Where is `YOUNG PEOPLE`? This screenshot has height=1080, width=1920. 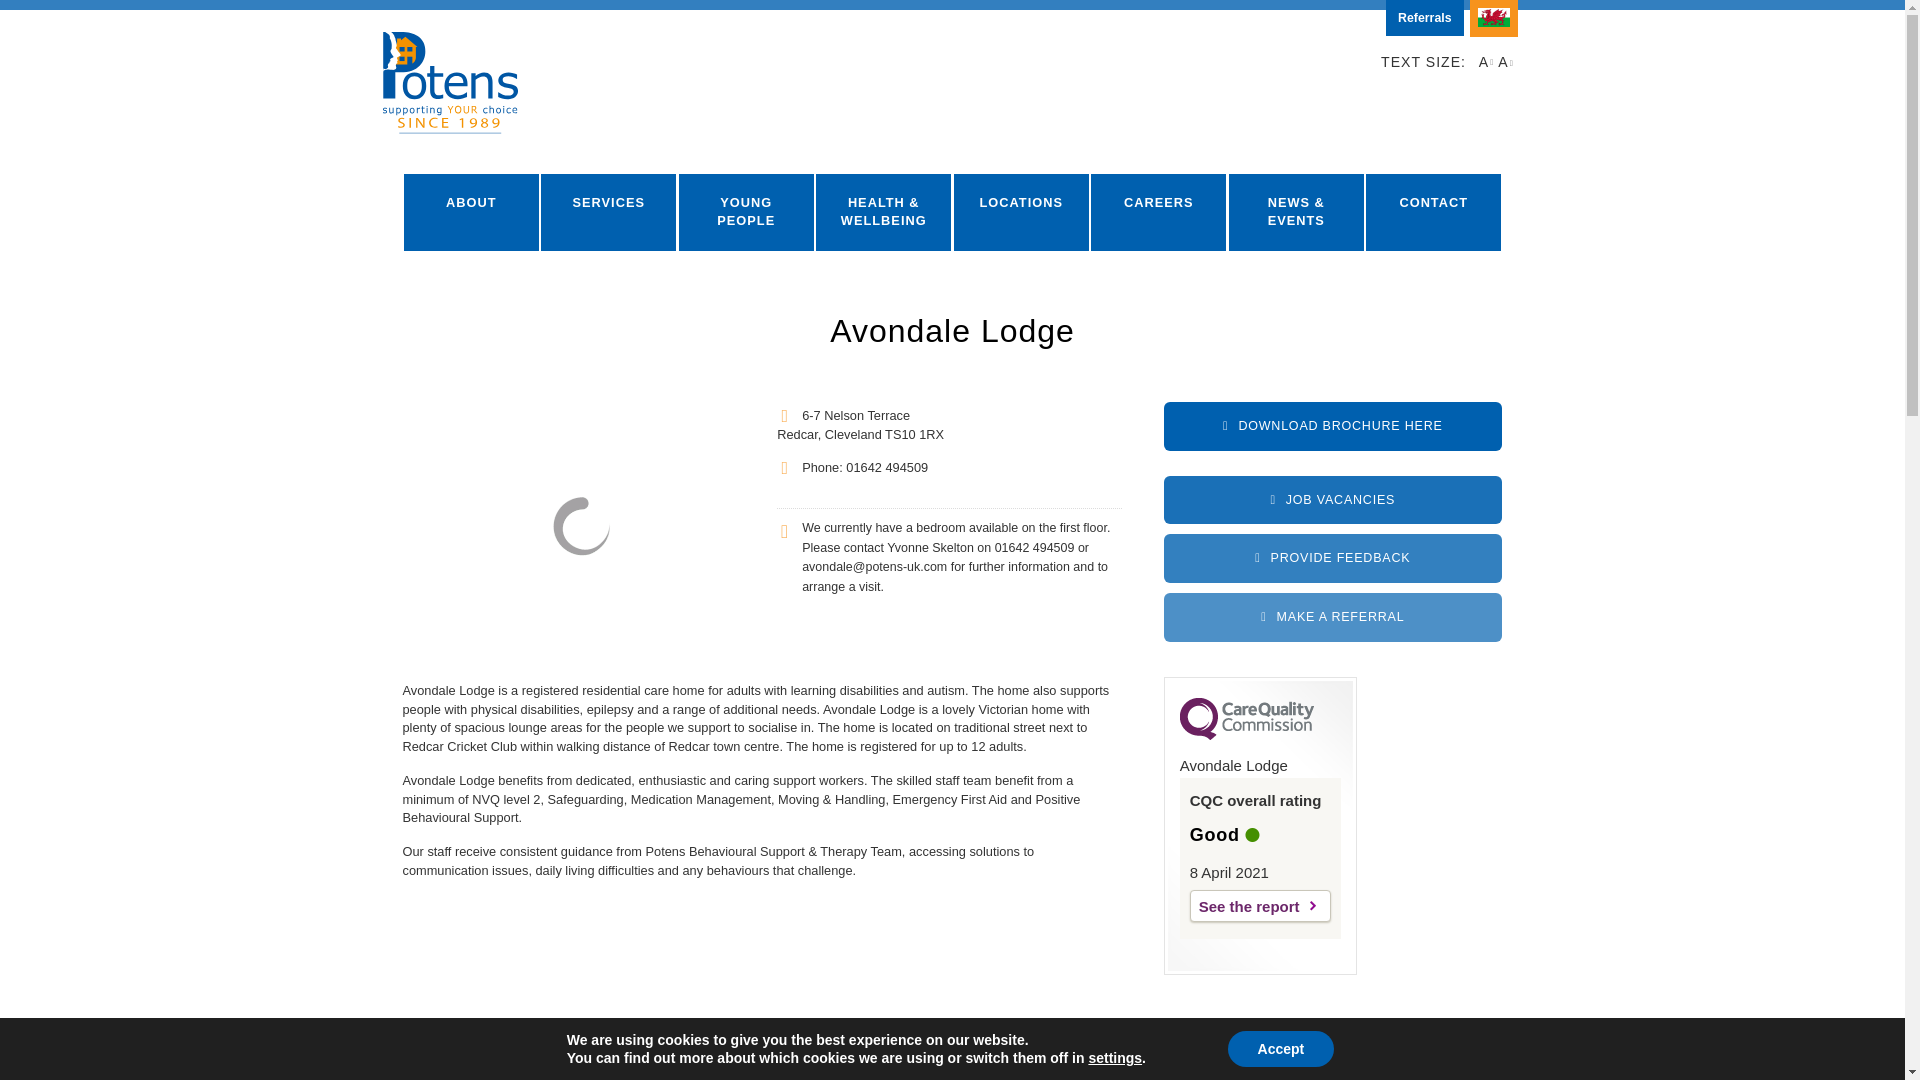
YOUNG PEOPLE is located at coordinates (746, 212).